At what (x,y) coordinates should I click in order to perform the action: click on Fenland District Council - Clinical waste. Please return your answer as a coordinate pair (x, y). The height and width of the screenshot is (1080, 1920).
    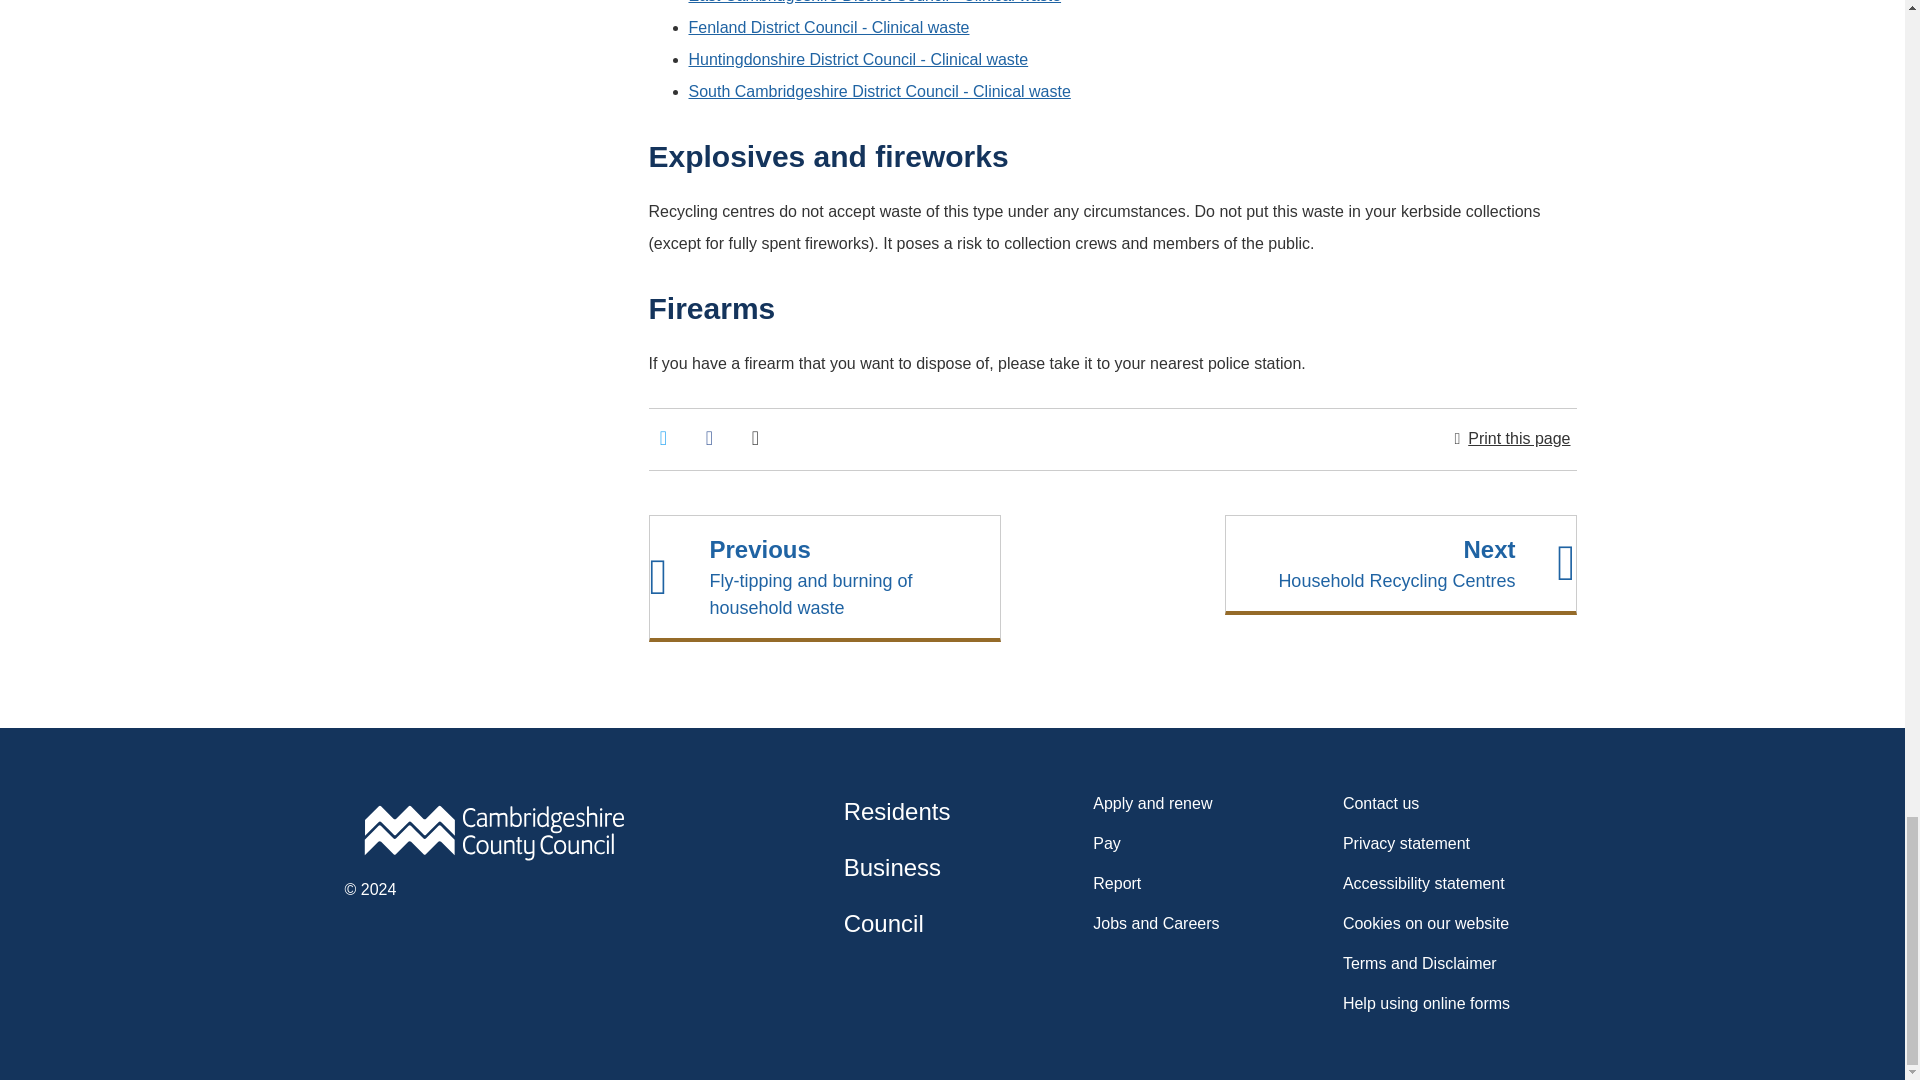
    Looking at the image, I should click on (828, 27).